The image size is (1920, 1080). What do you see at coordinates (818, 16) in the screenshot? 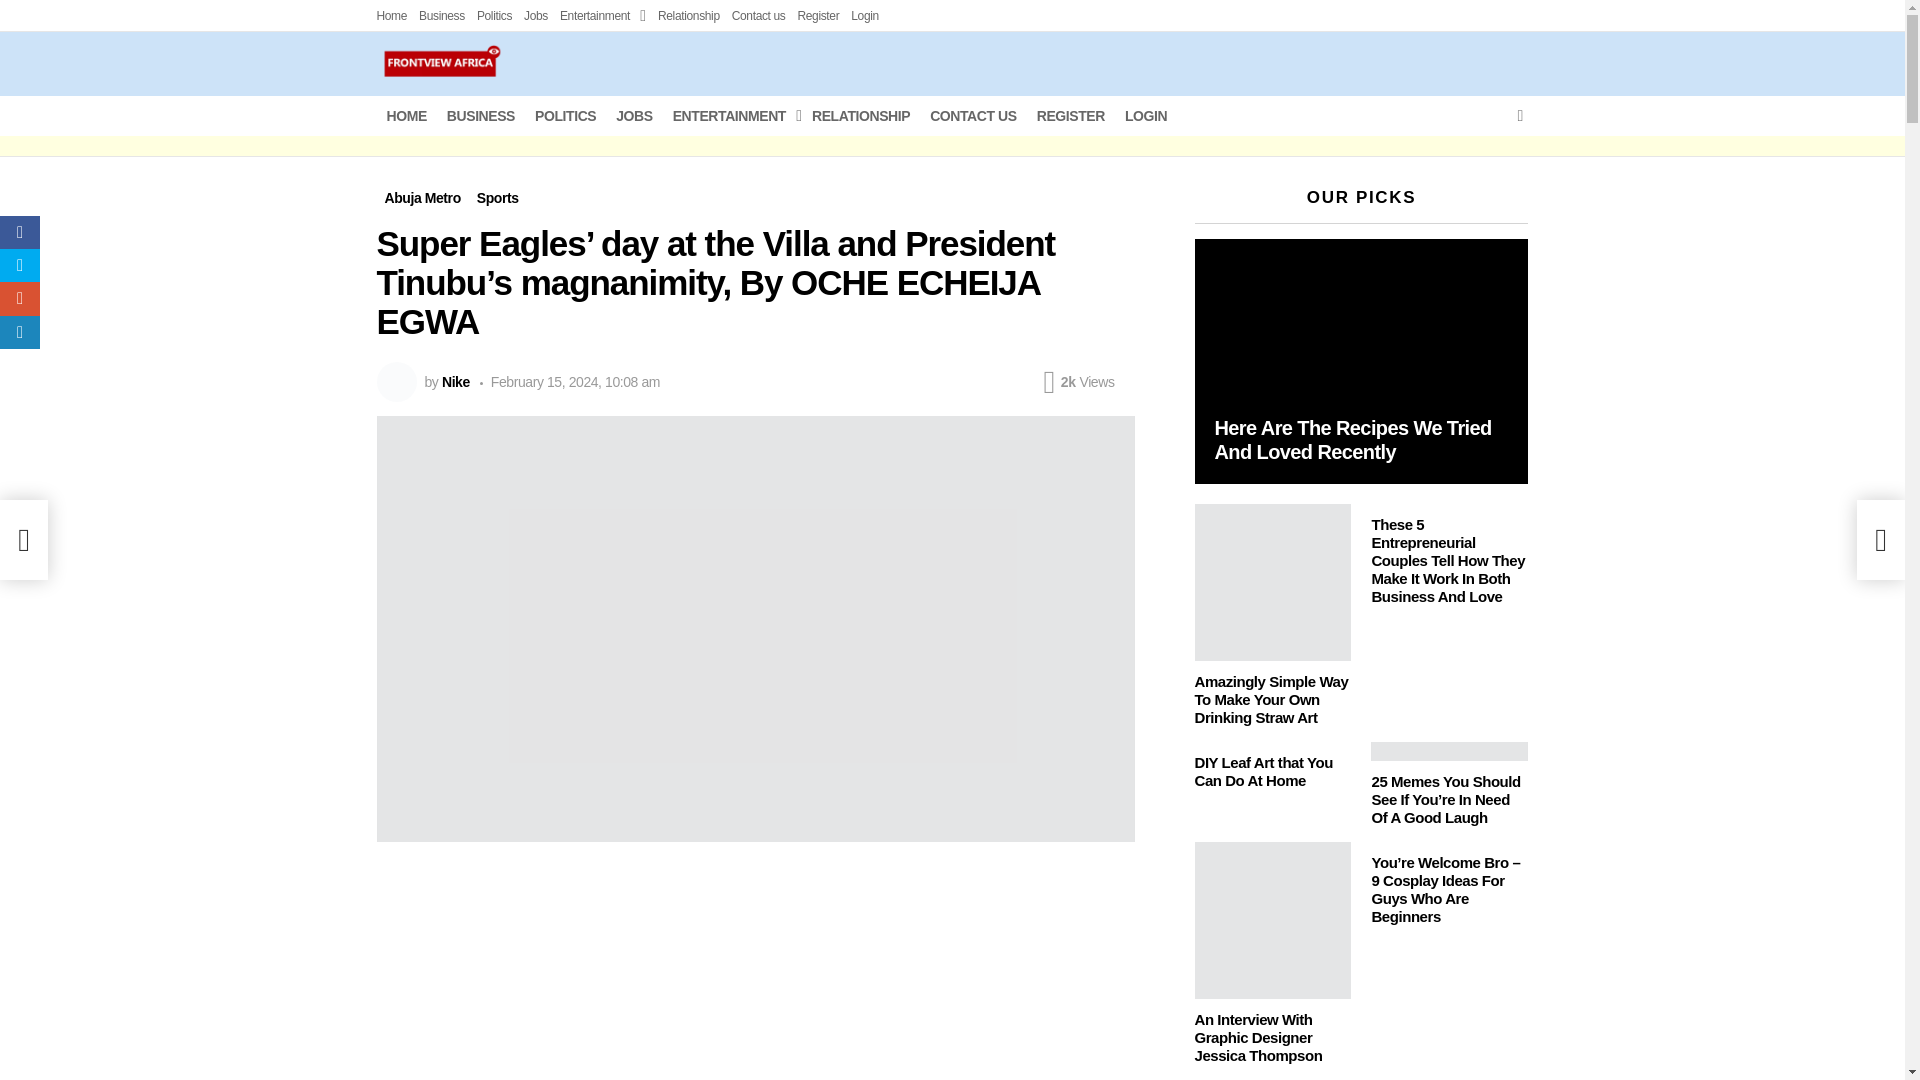
I see `Register` at bounding box center [818, 16].